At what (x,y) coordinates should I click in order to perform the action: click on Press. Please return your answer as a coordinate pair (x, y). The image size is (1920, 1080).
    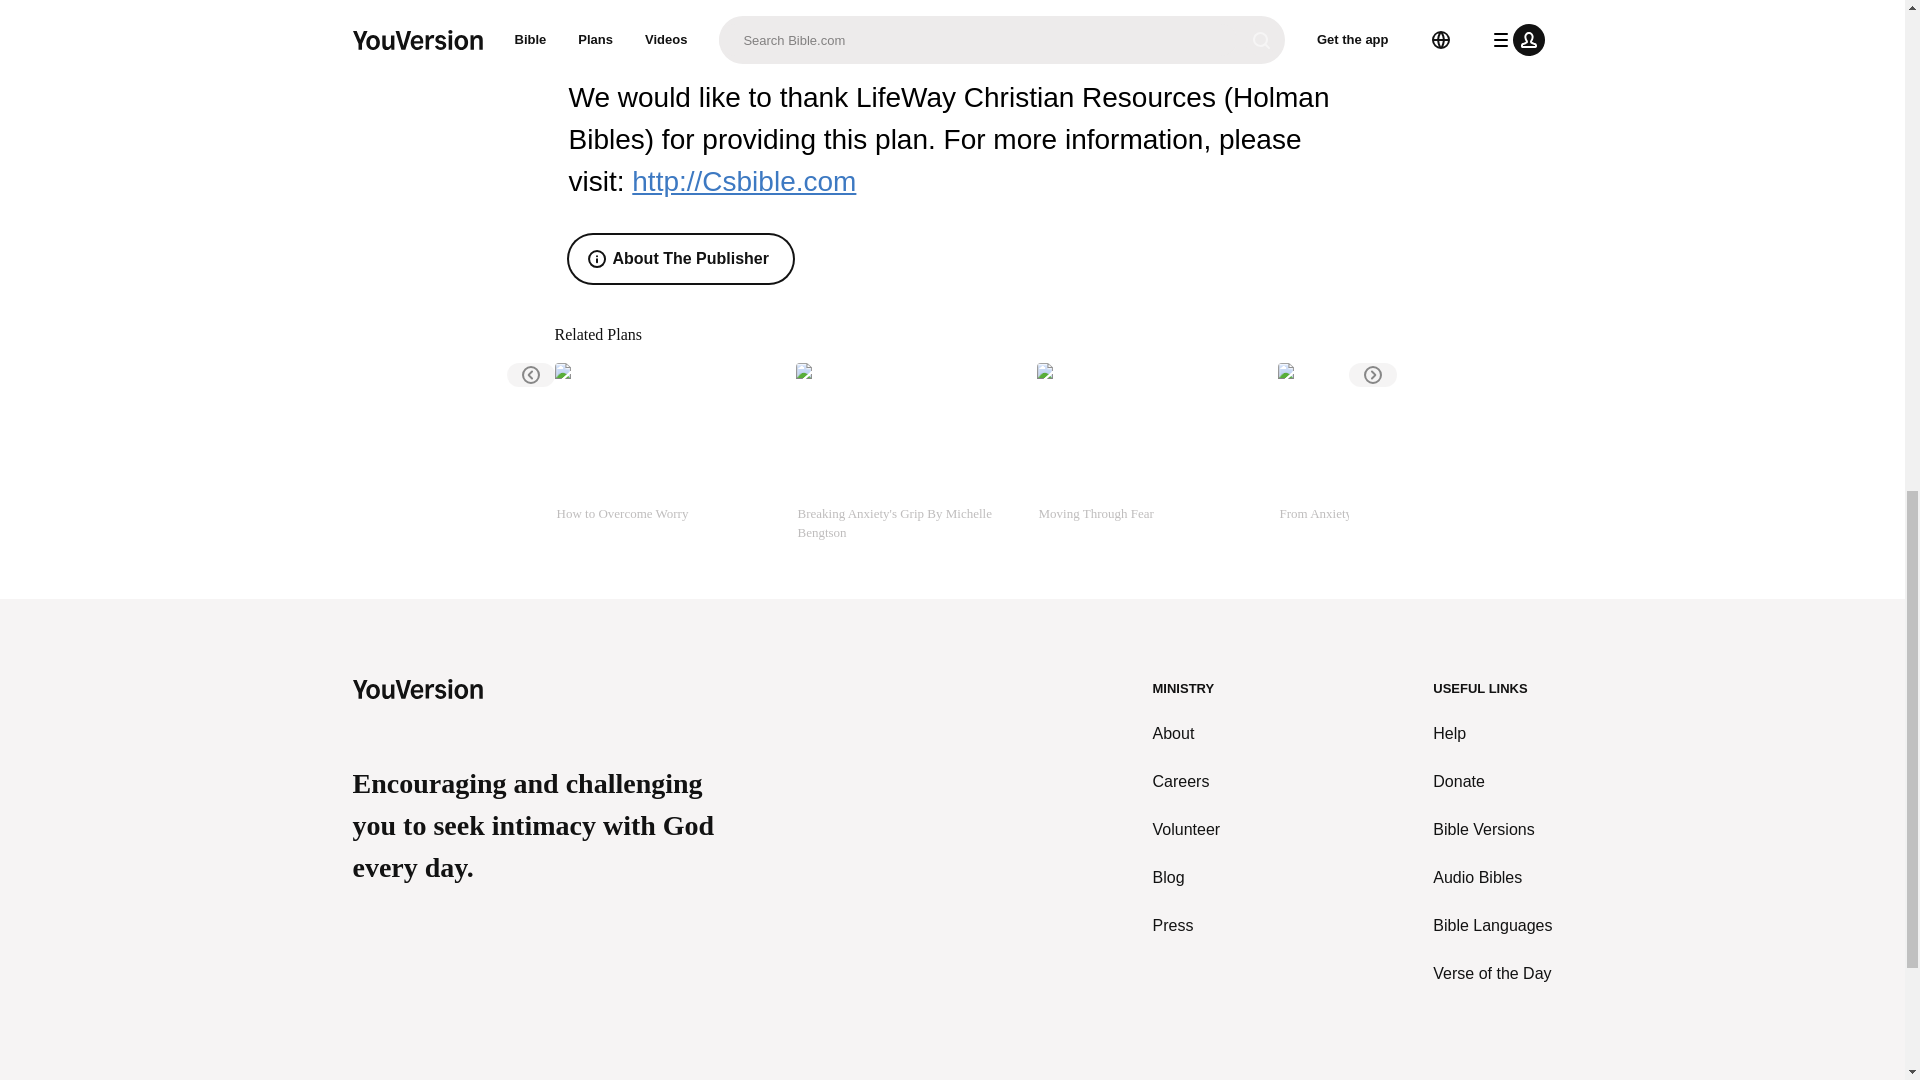
    Looking at the image, I should click on (1187, 926).